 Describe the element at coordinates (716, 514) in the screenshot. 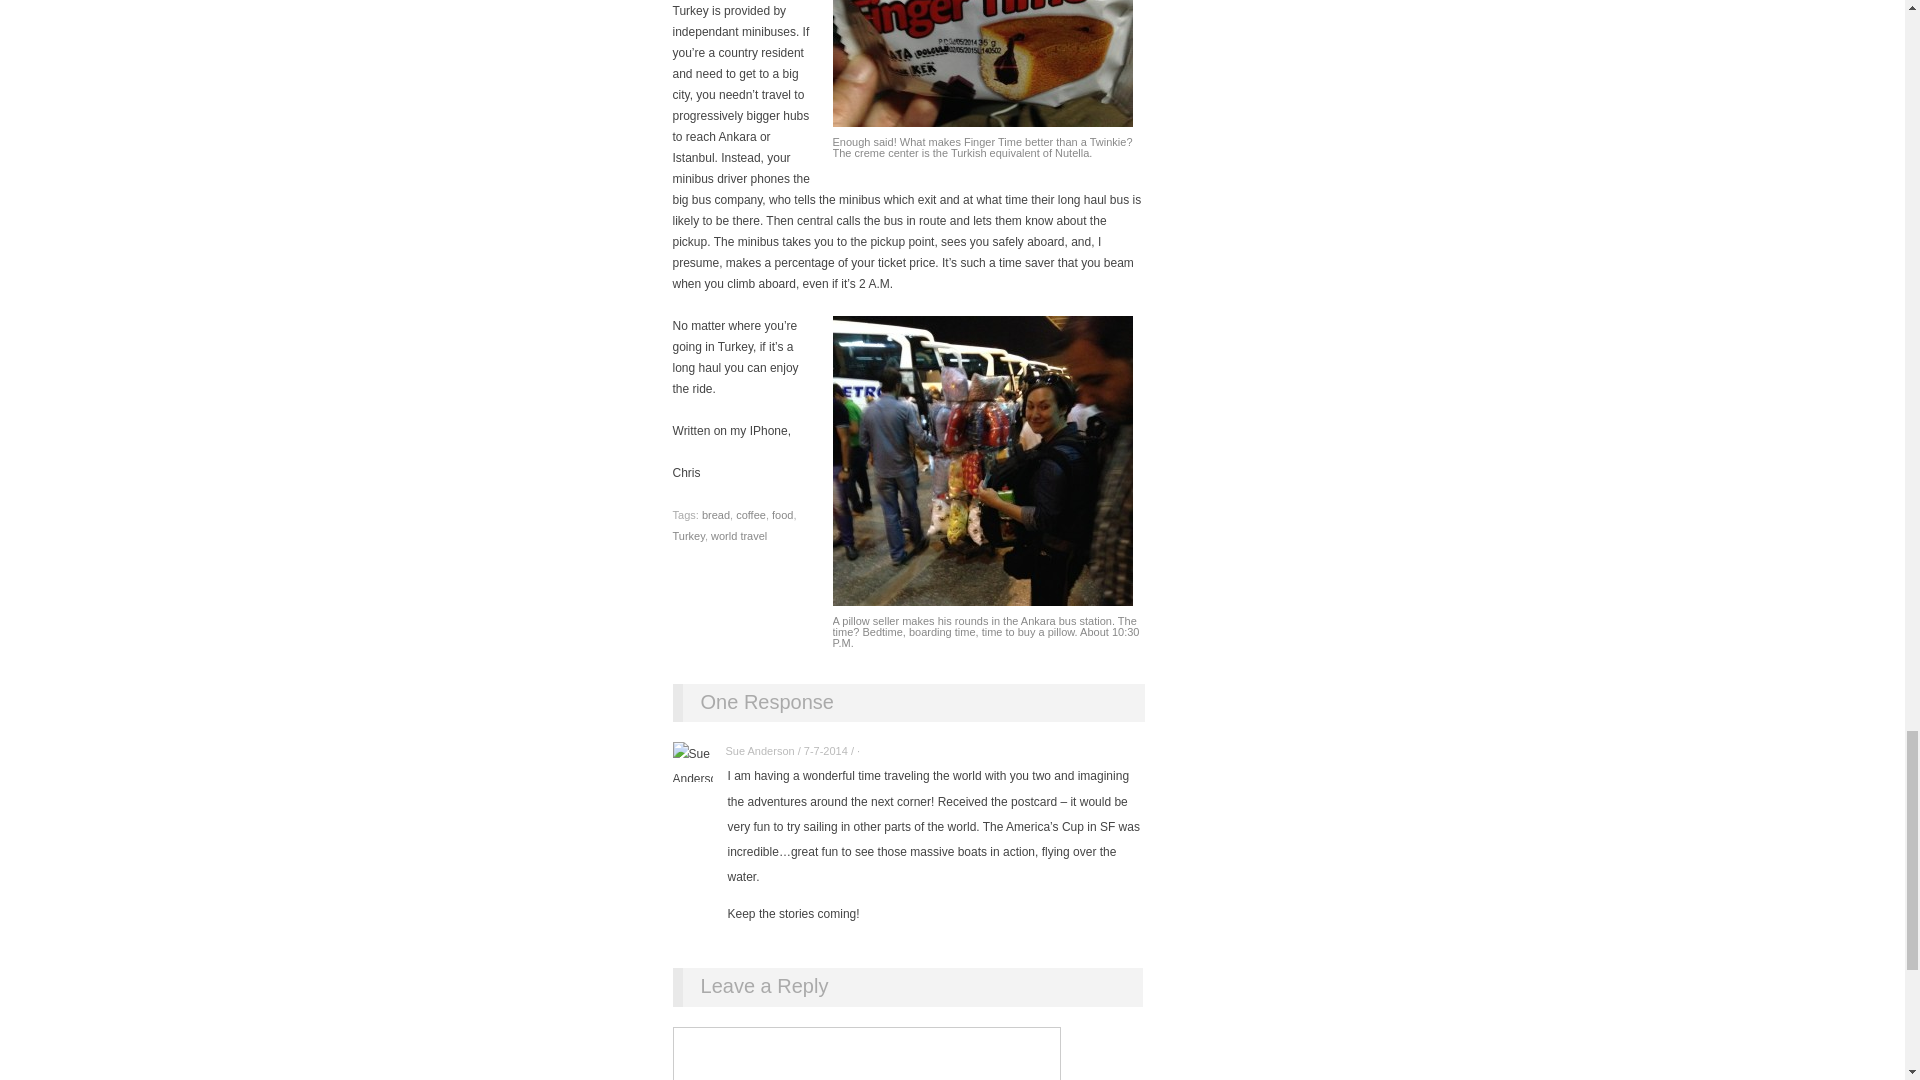

I see `bread` at that location.